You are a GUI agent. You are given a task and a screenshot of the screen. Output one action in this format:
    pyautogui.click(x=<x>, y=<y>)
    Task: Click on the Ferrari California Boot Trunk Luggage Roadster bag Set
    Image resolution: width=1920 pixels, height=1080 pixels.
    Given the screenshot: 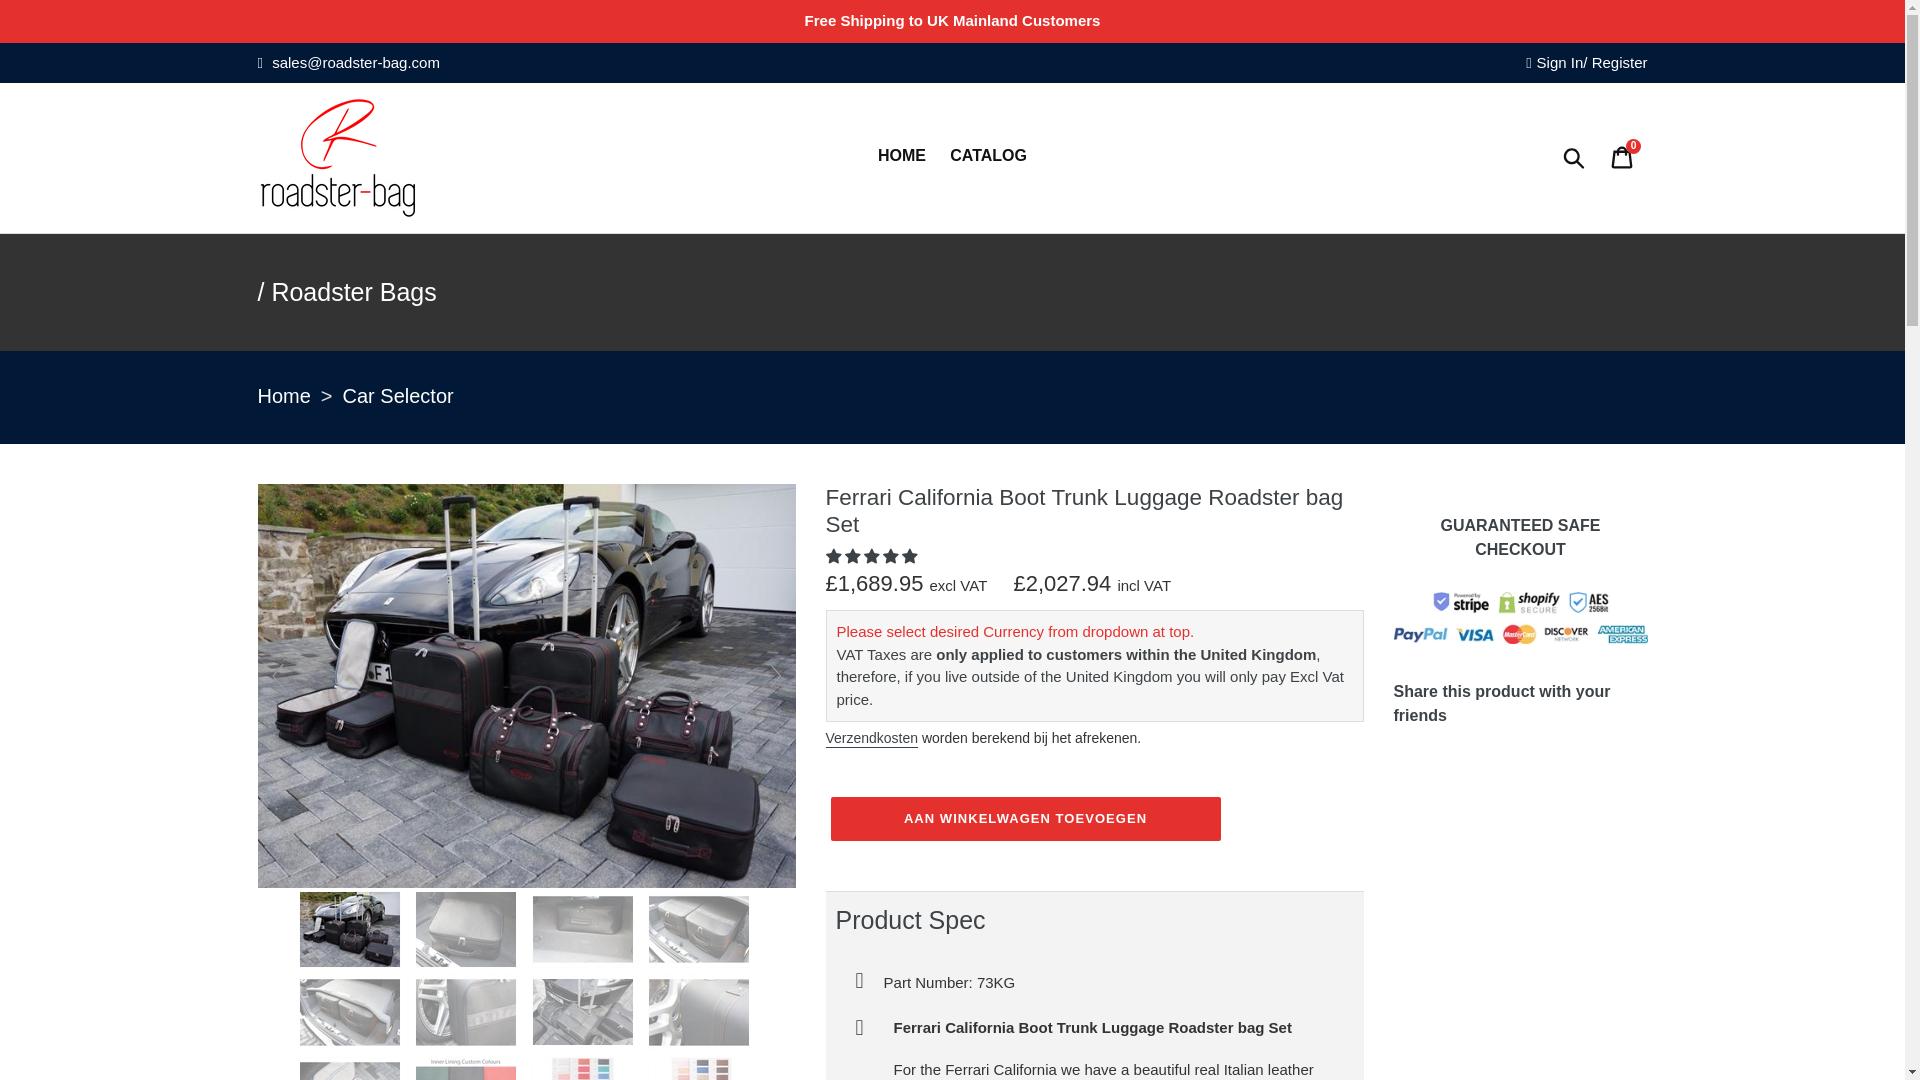 What is the action you would take?
    pyautogui.click(x=585, y=1069)
    